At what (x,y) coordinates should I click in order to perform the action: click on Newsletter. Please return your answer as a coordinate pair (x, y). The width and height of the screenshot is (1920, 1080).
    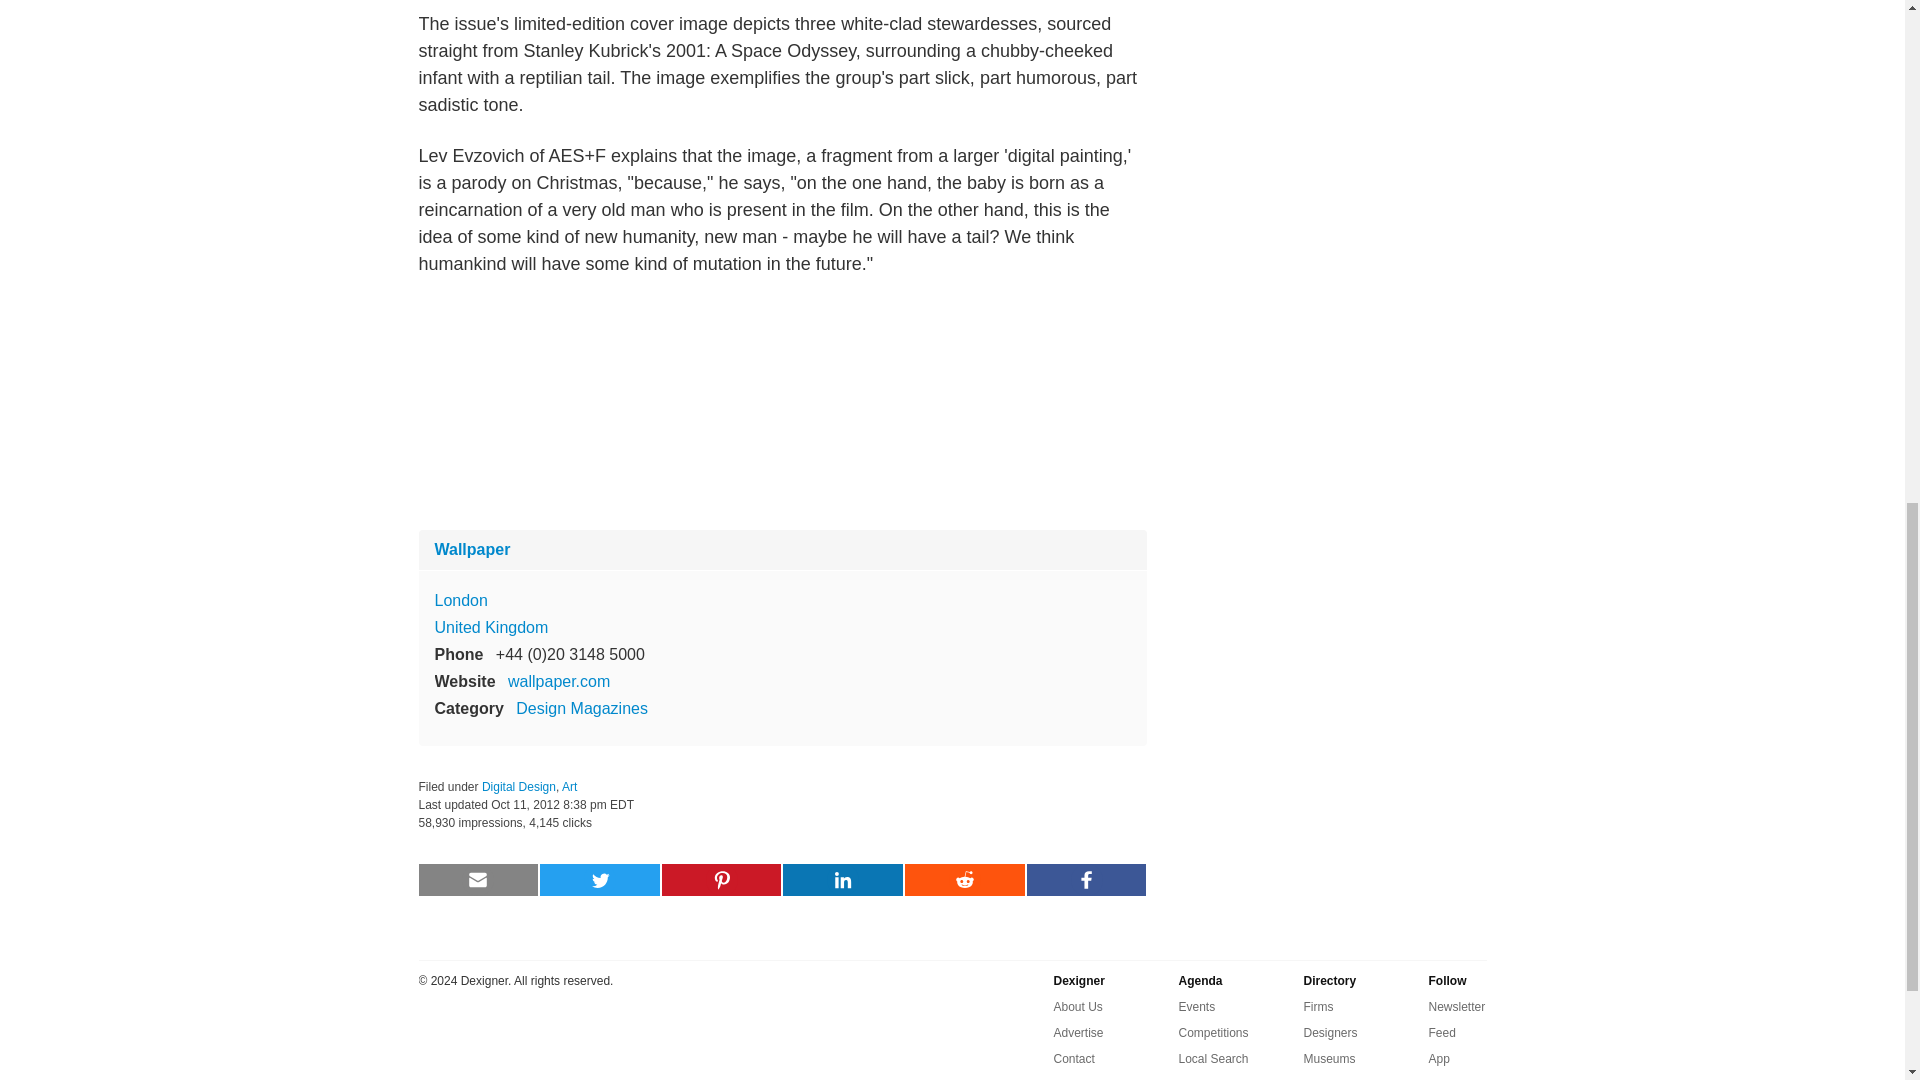
    Looking at the image, I should click on (1456, 1006).